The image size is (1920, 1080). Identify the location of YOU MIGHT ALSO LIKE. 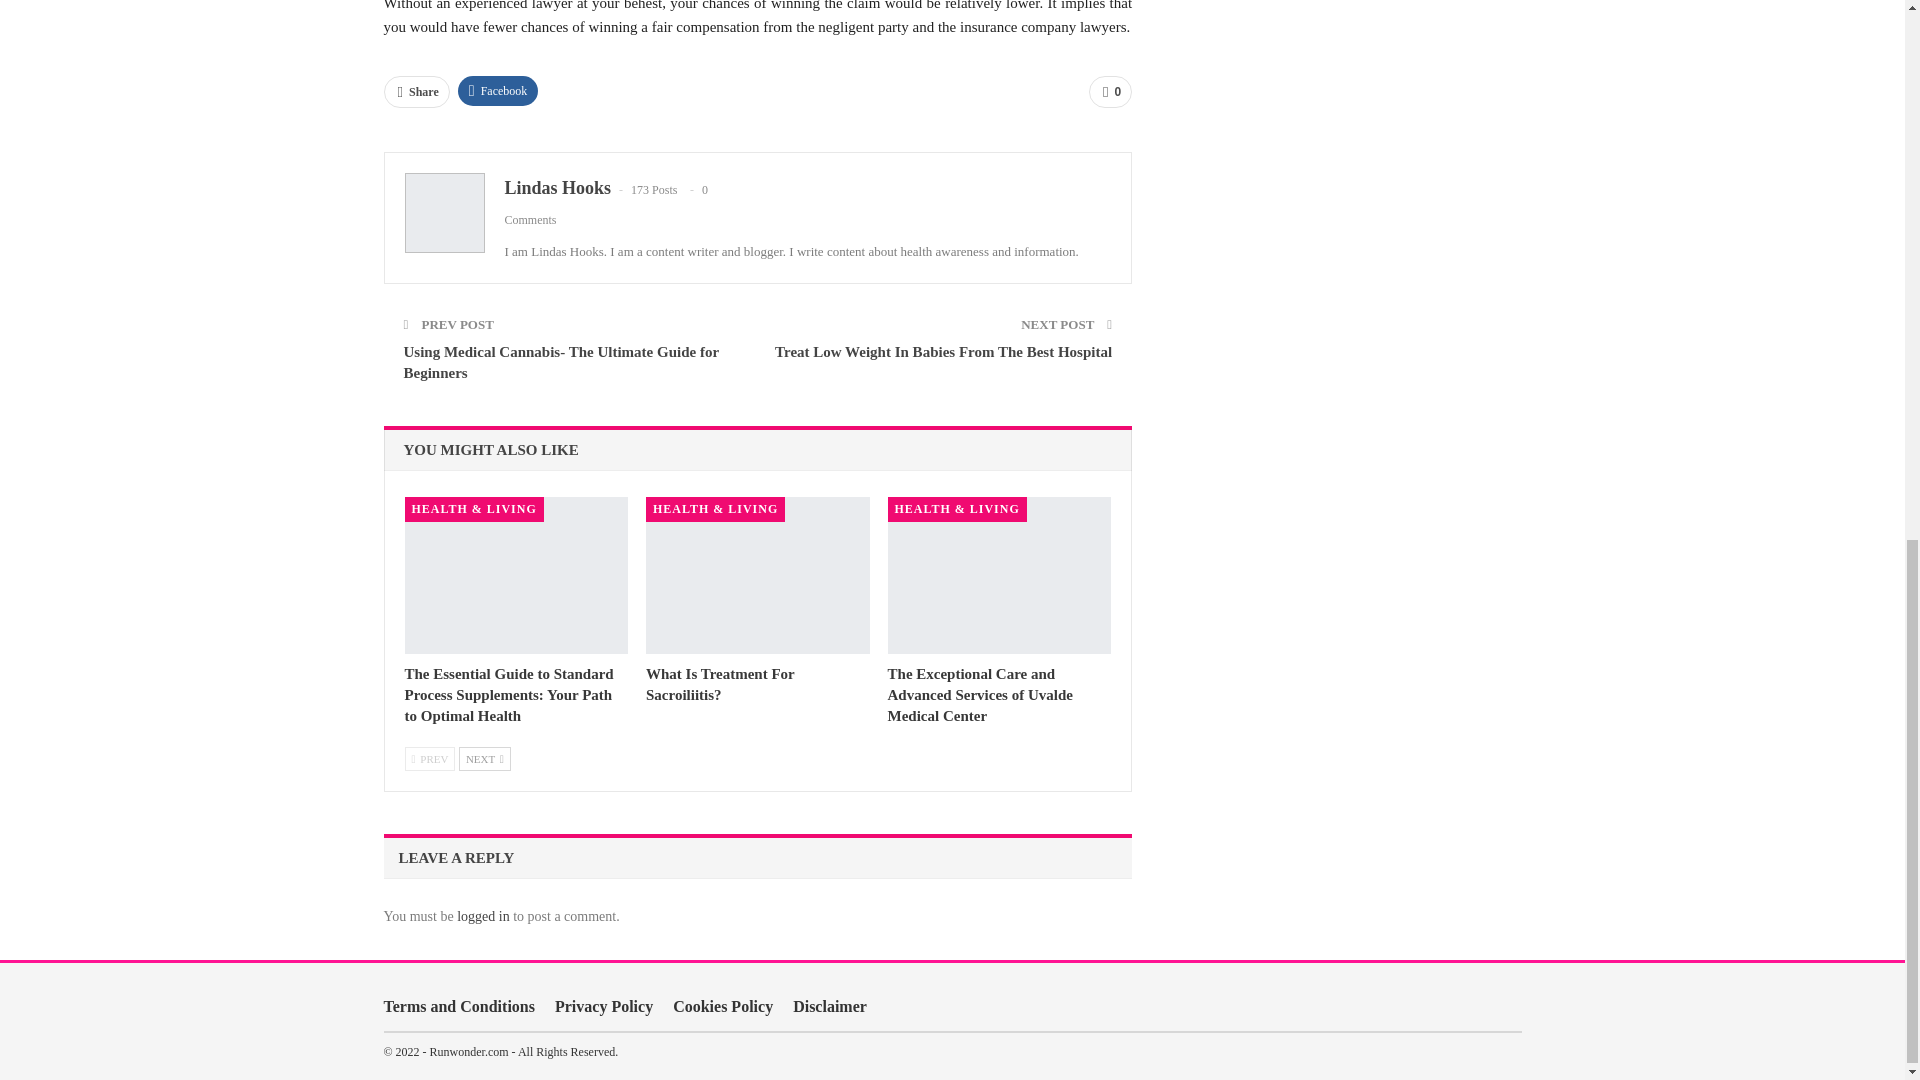
(491, 448).